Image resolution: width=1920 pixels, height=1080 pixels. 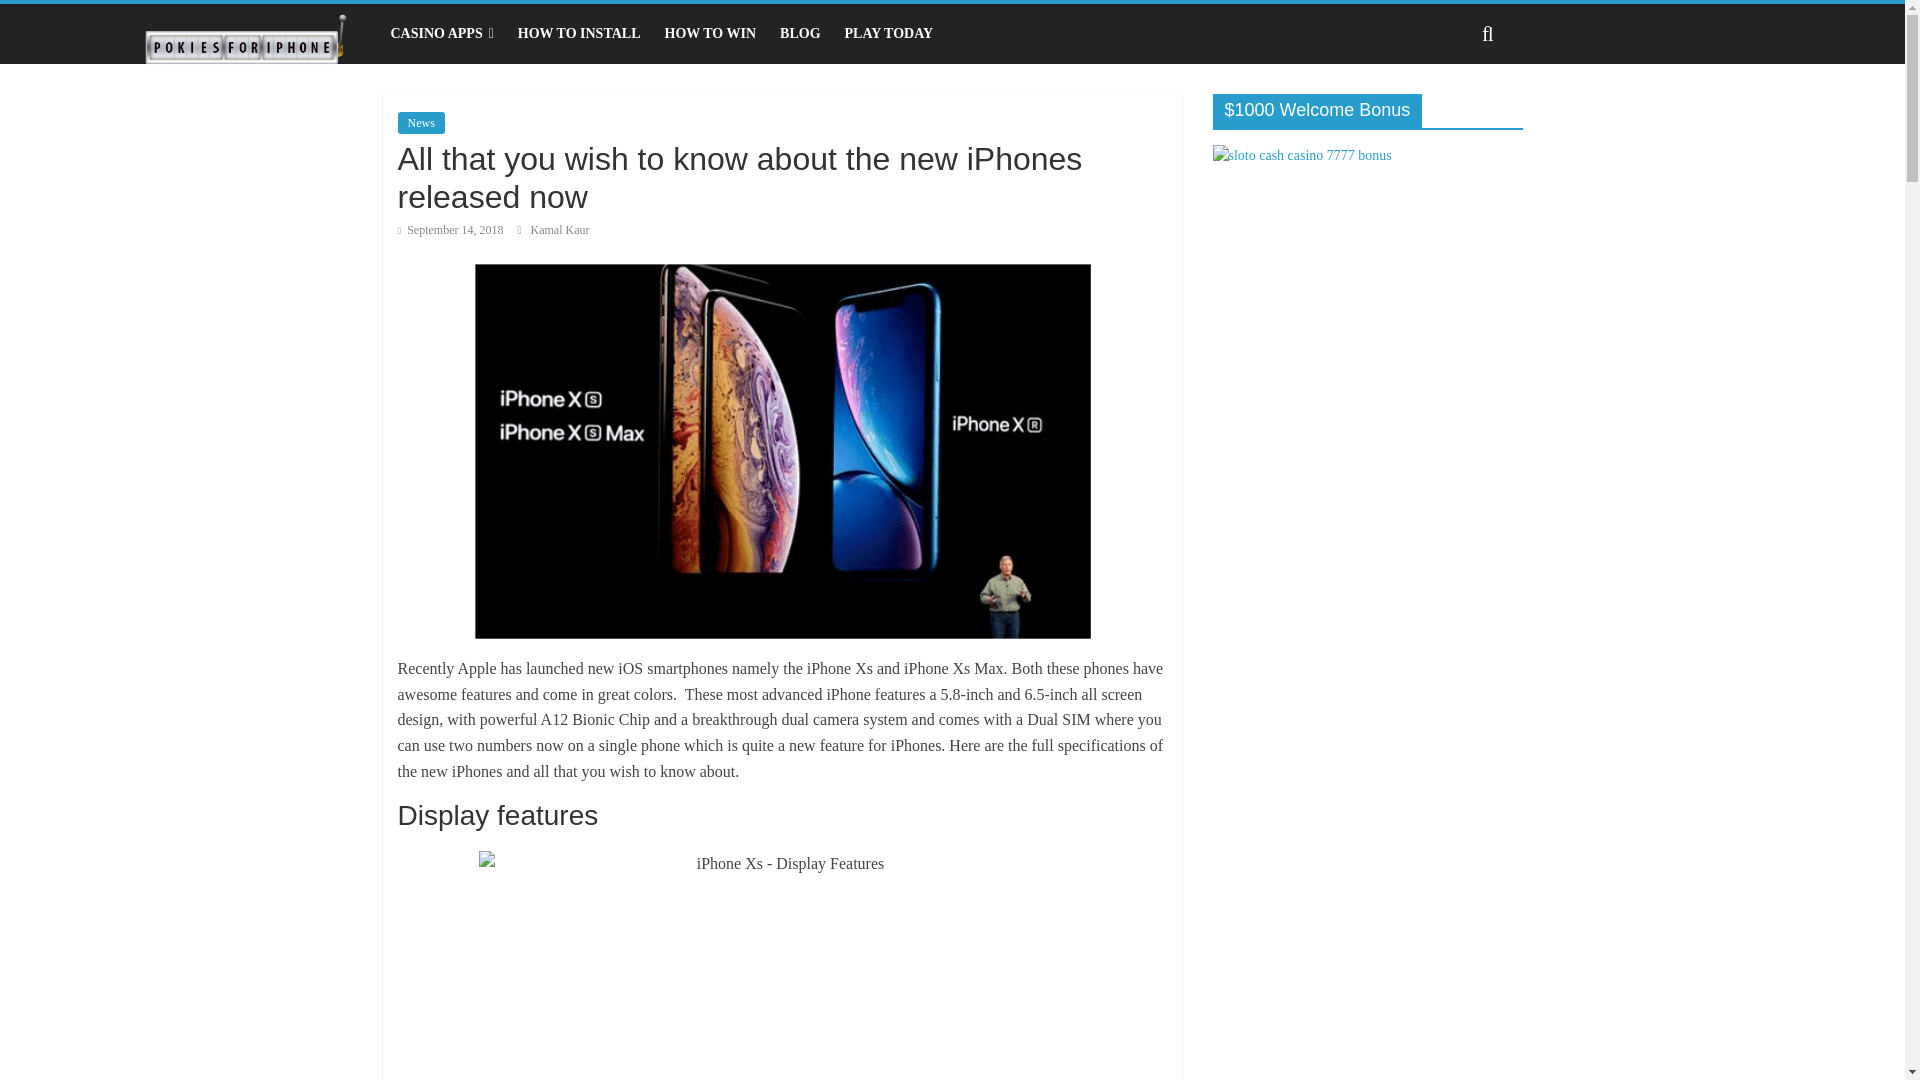 What do you see at coordinates (441, 34) in the screenshot?
I see `CASINO APPS` at bounding box center [441, 34].